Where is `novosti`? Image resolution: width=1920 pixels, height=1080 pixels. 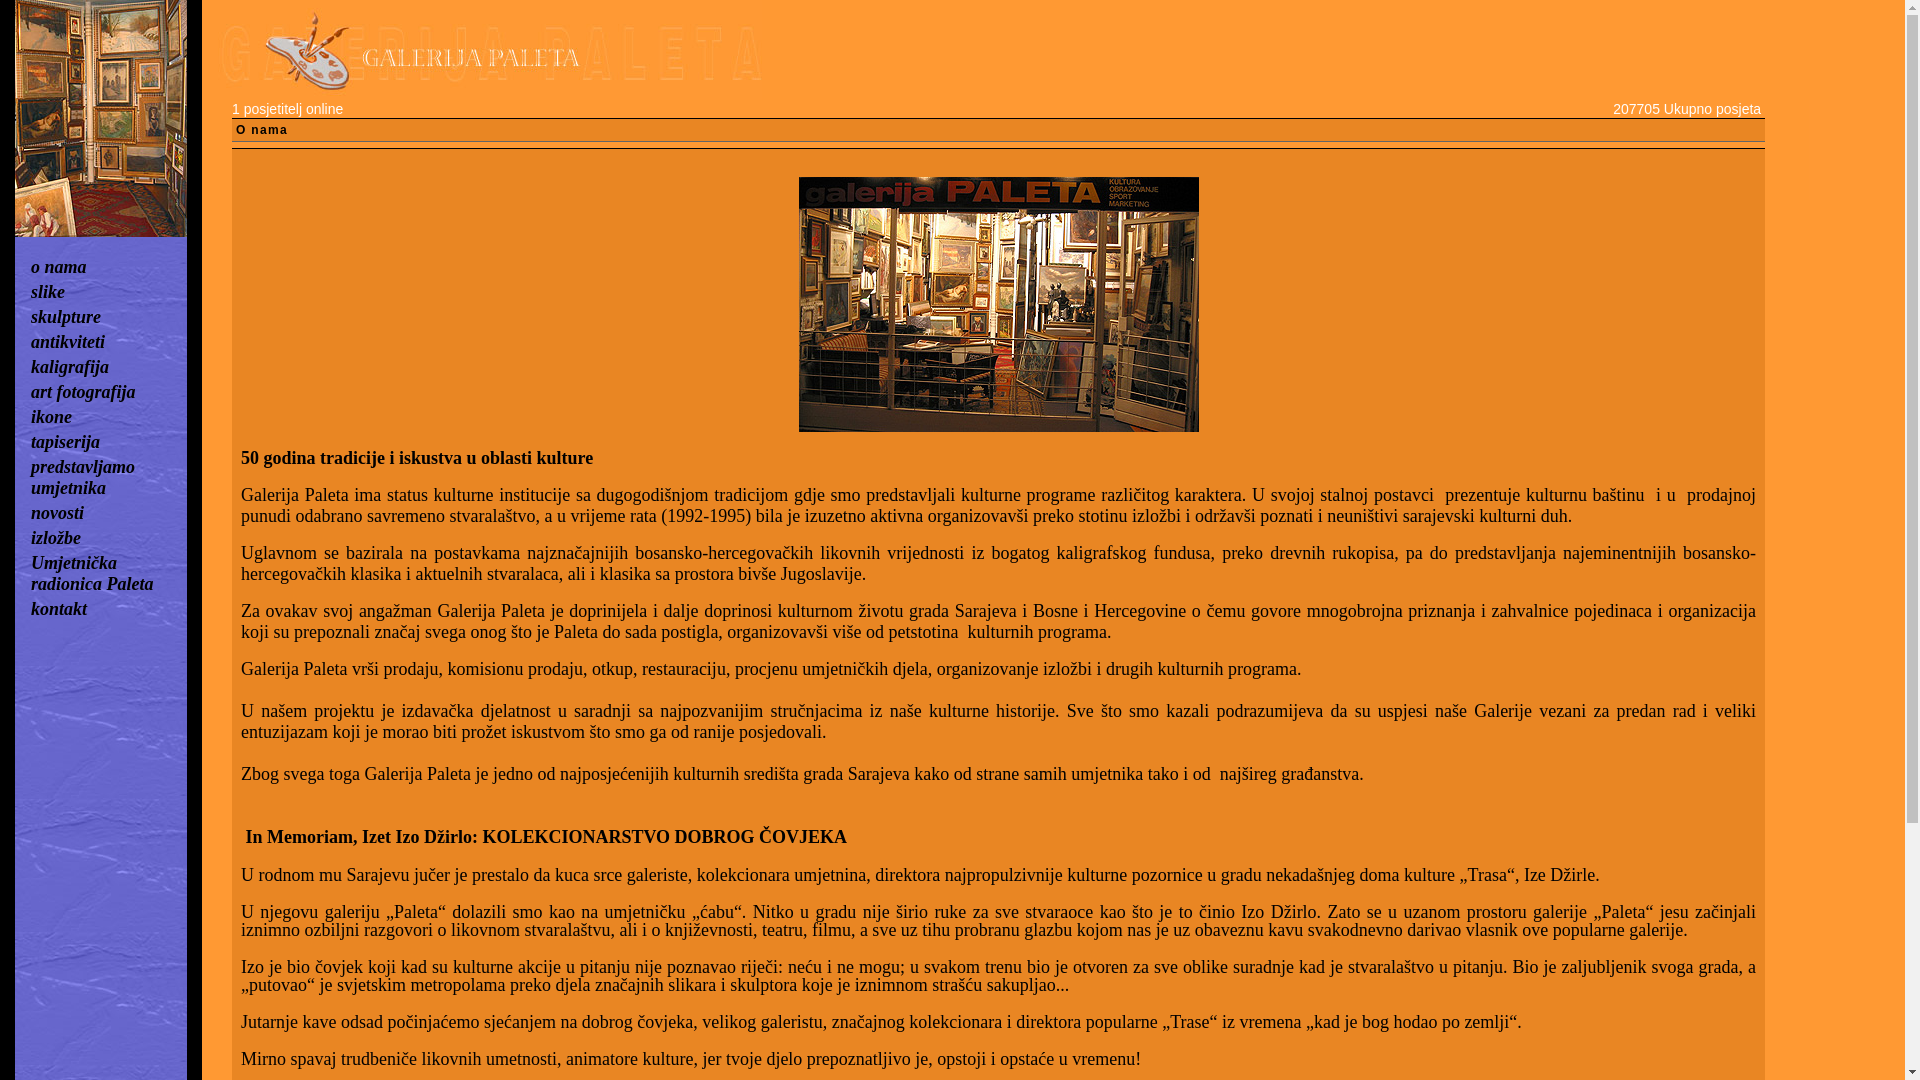
novosti is located at coordinates (58, 513).